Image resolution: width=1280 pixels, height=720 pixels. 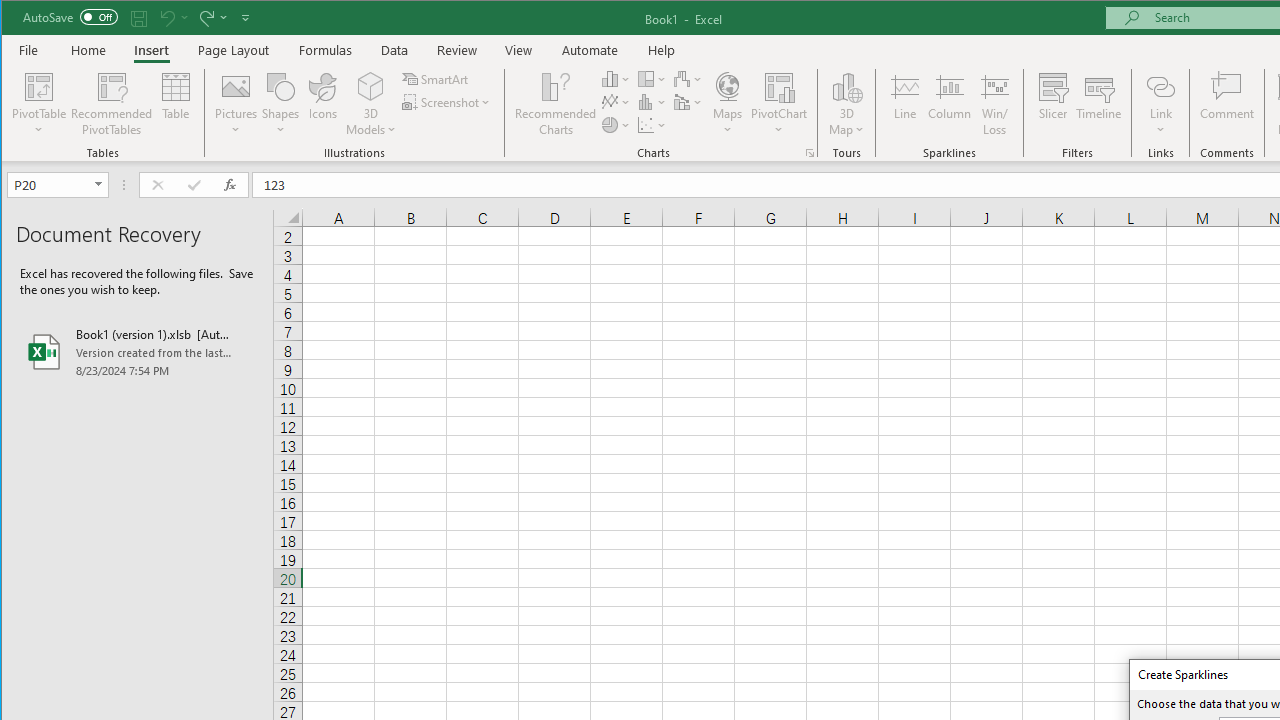 What do you see at coordinates (846, 86) in the screenshot?
I see `3D Map` at bounding box center [846, 86].